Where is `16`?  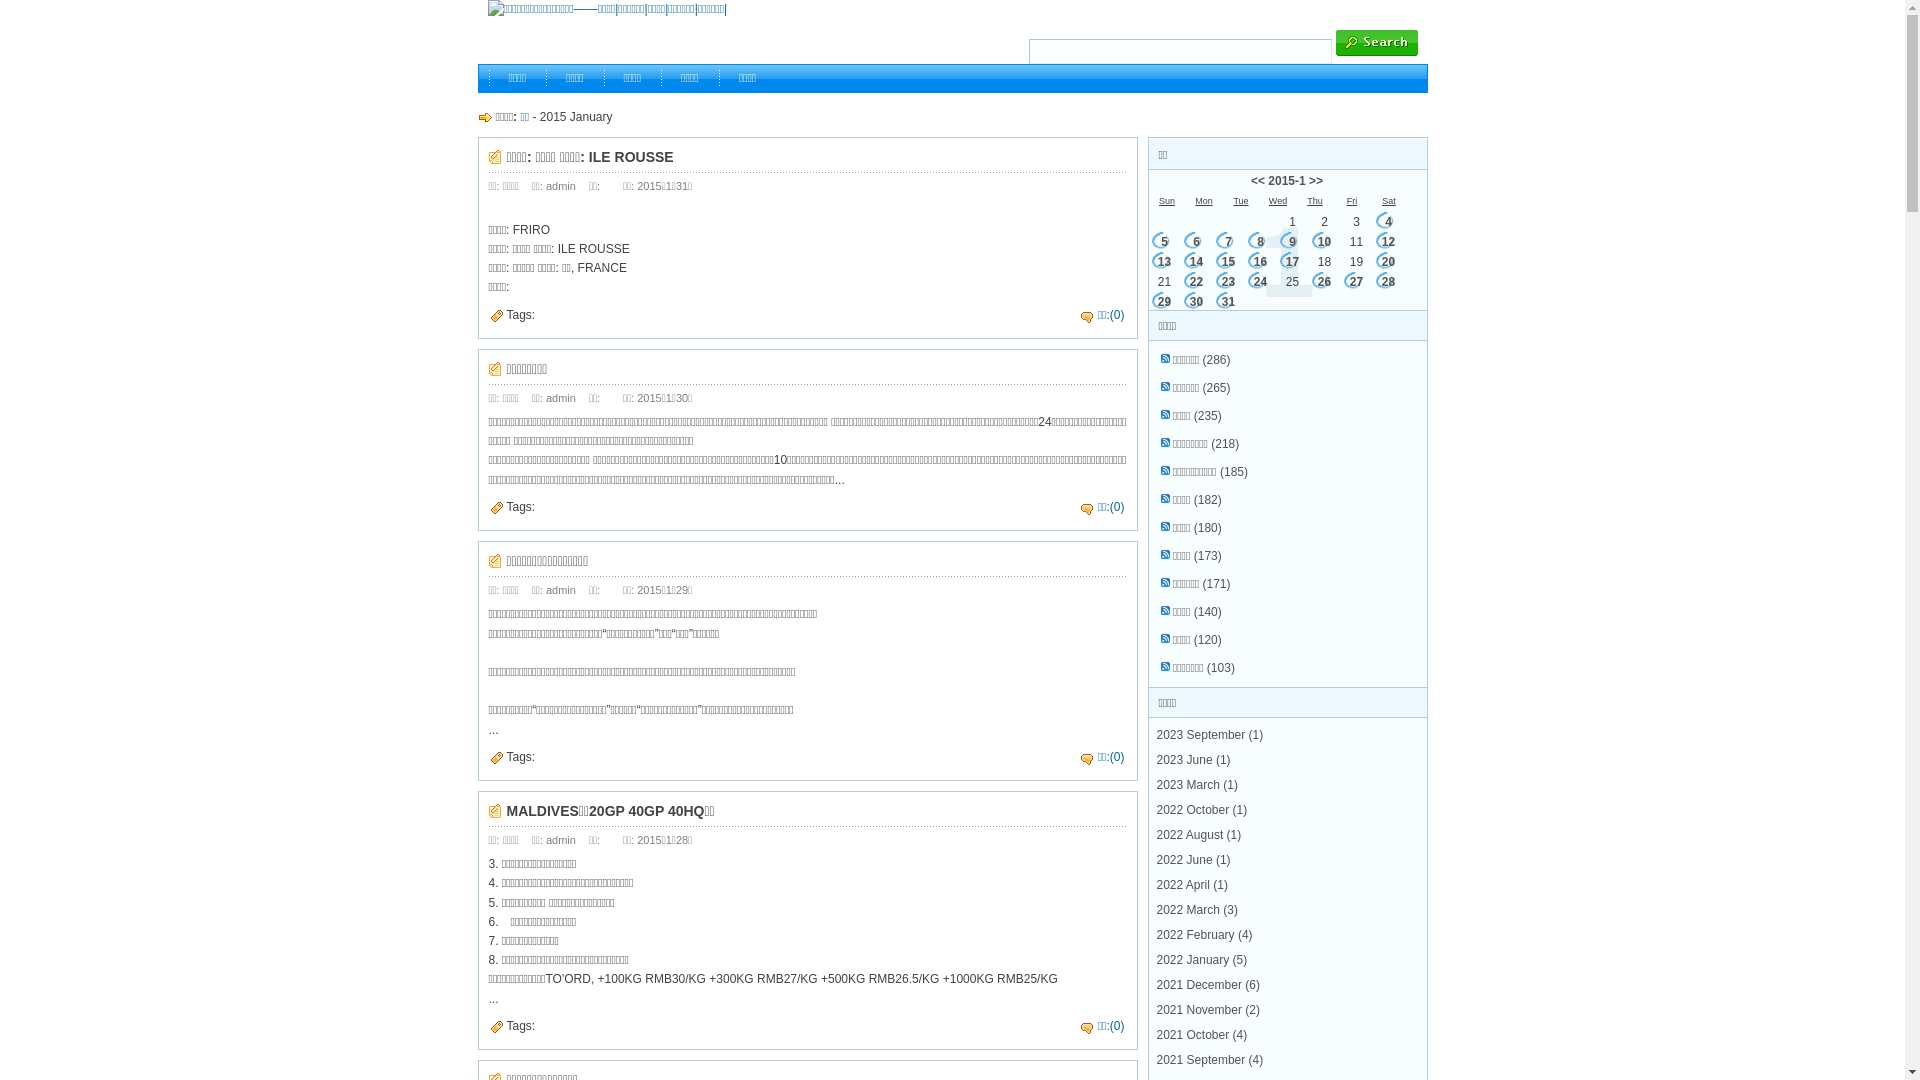
16 is located at coordinates (1260, 262).